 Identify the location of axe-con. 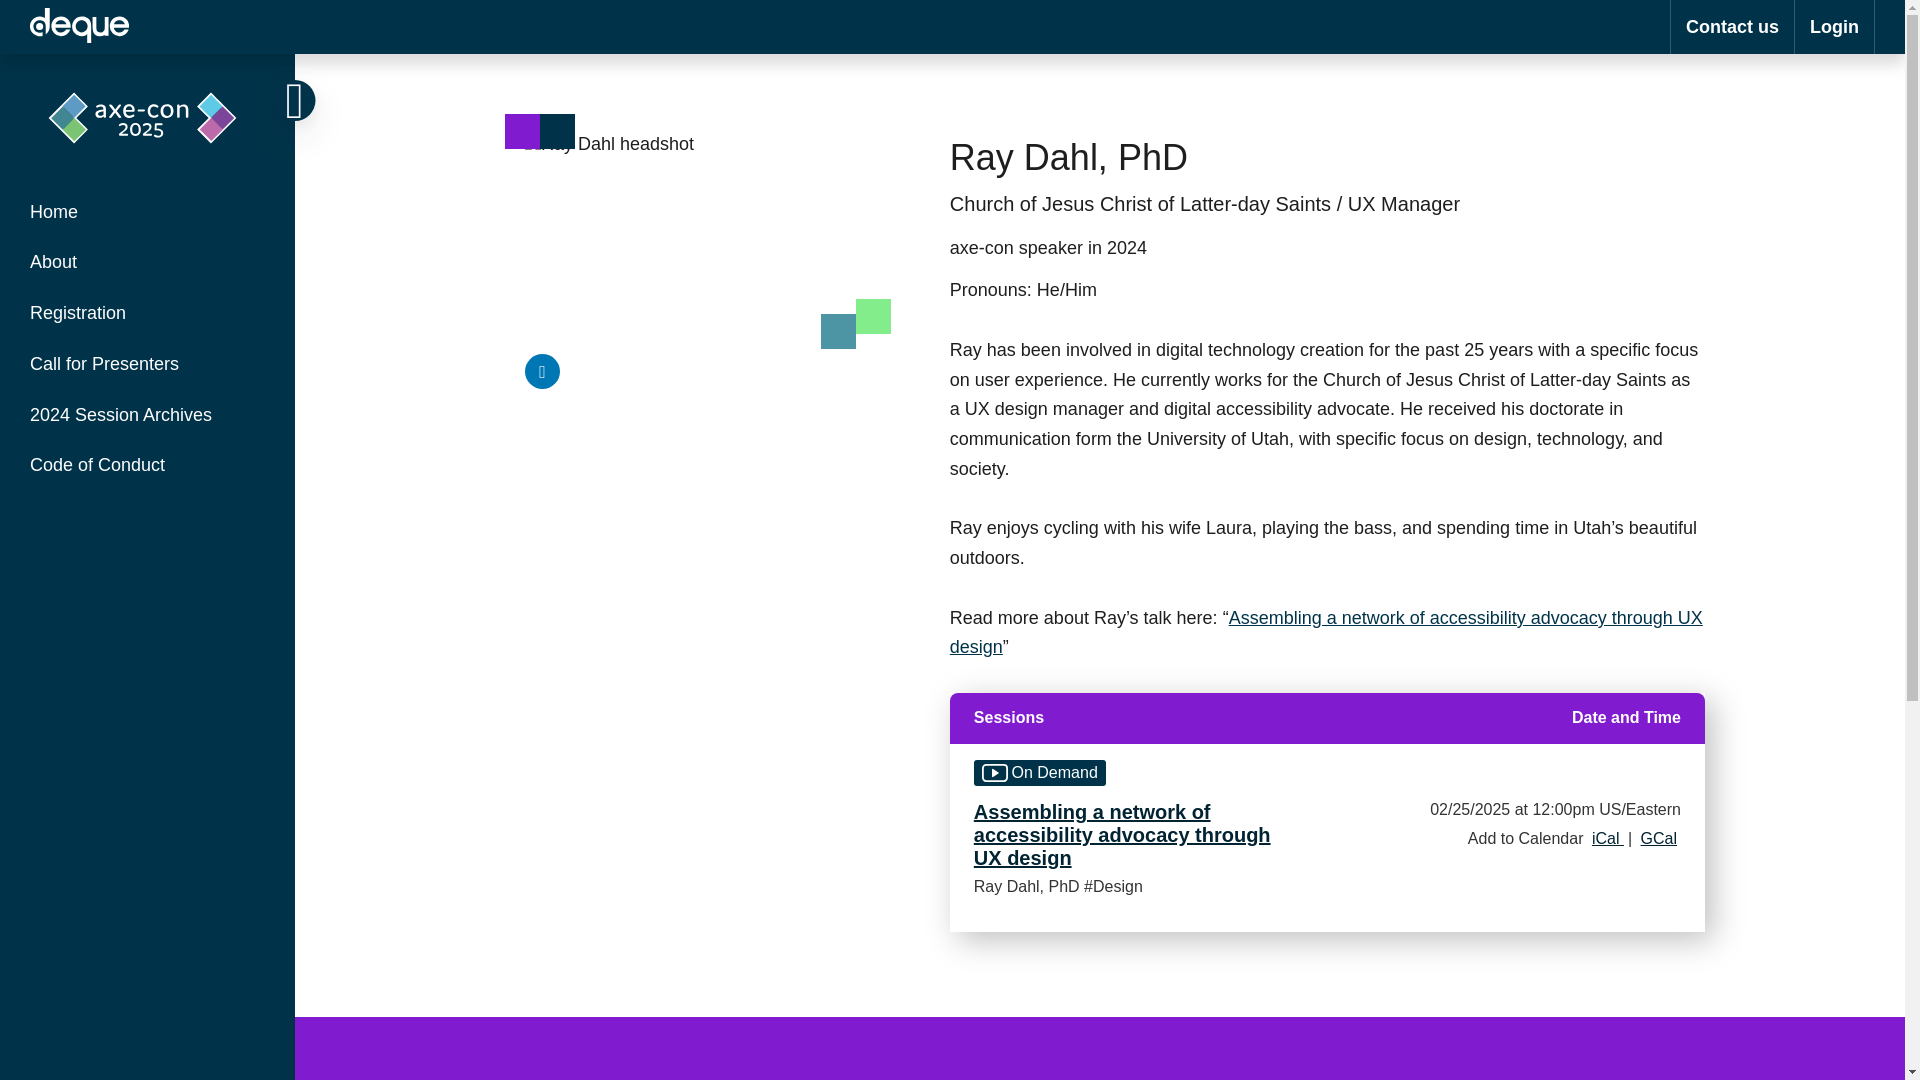
(79, 26).